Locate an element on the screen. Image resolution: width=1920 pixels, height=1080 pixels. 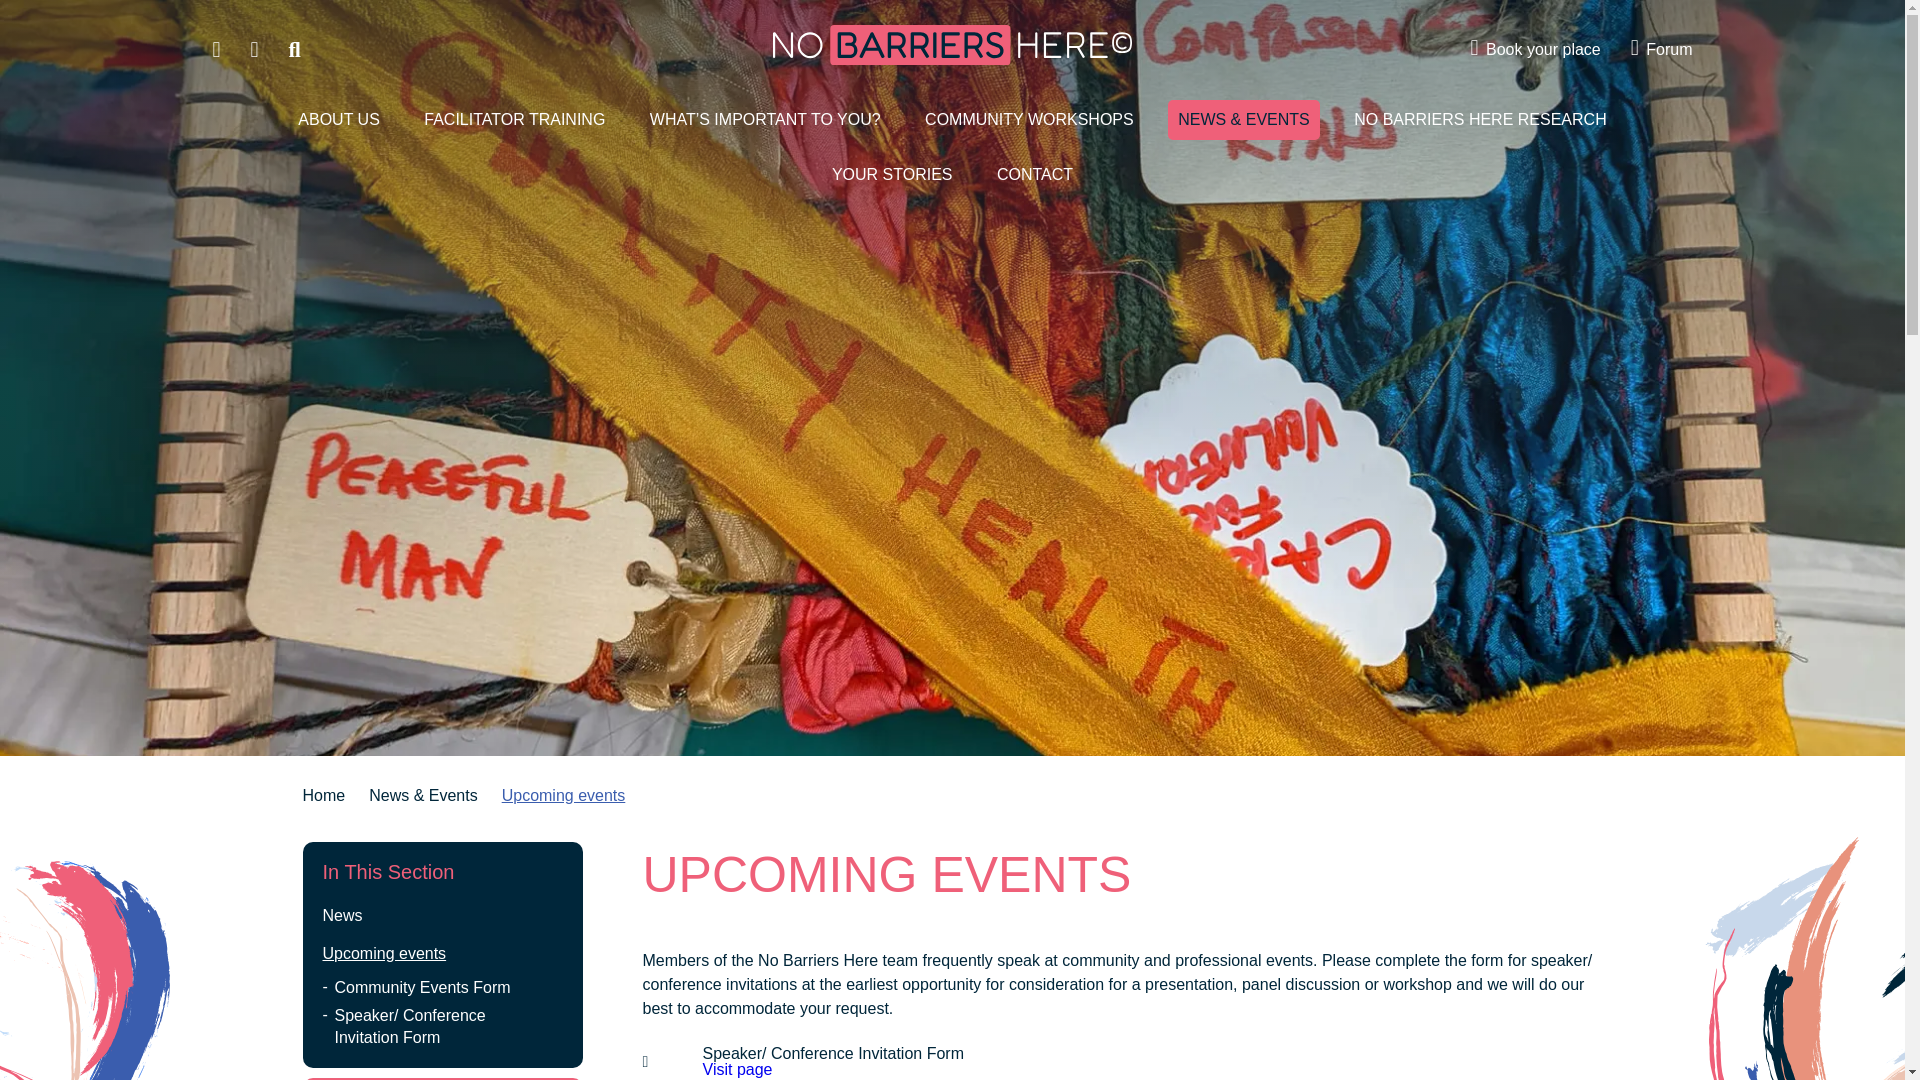
NO BARRIERS HERE RESEARCH is located at coordinates (1480, 120).